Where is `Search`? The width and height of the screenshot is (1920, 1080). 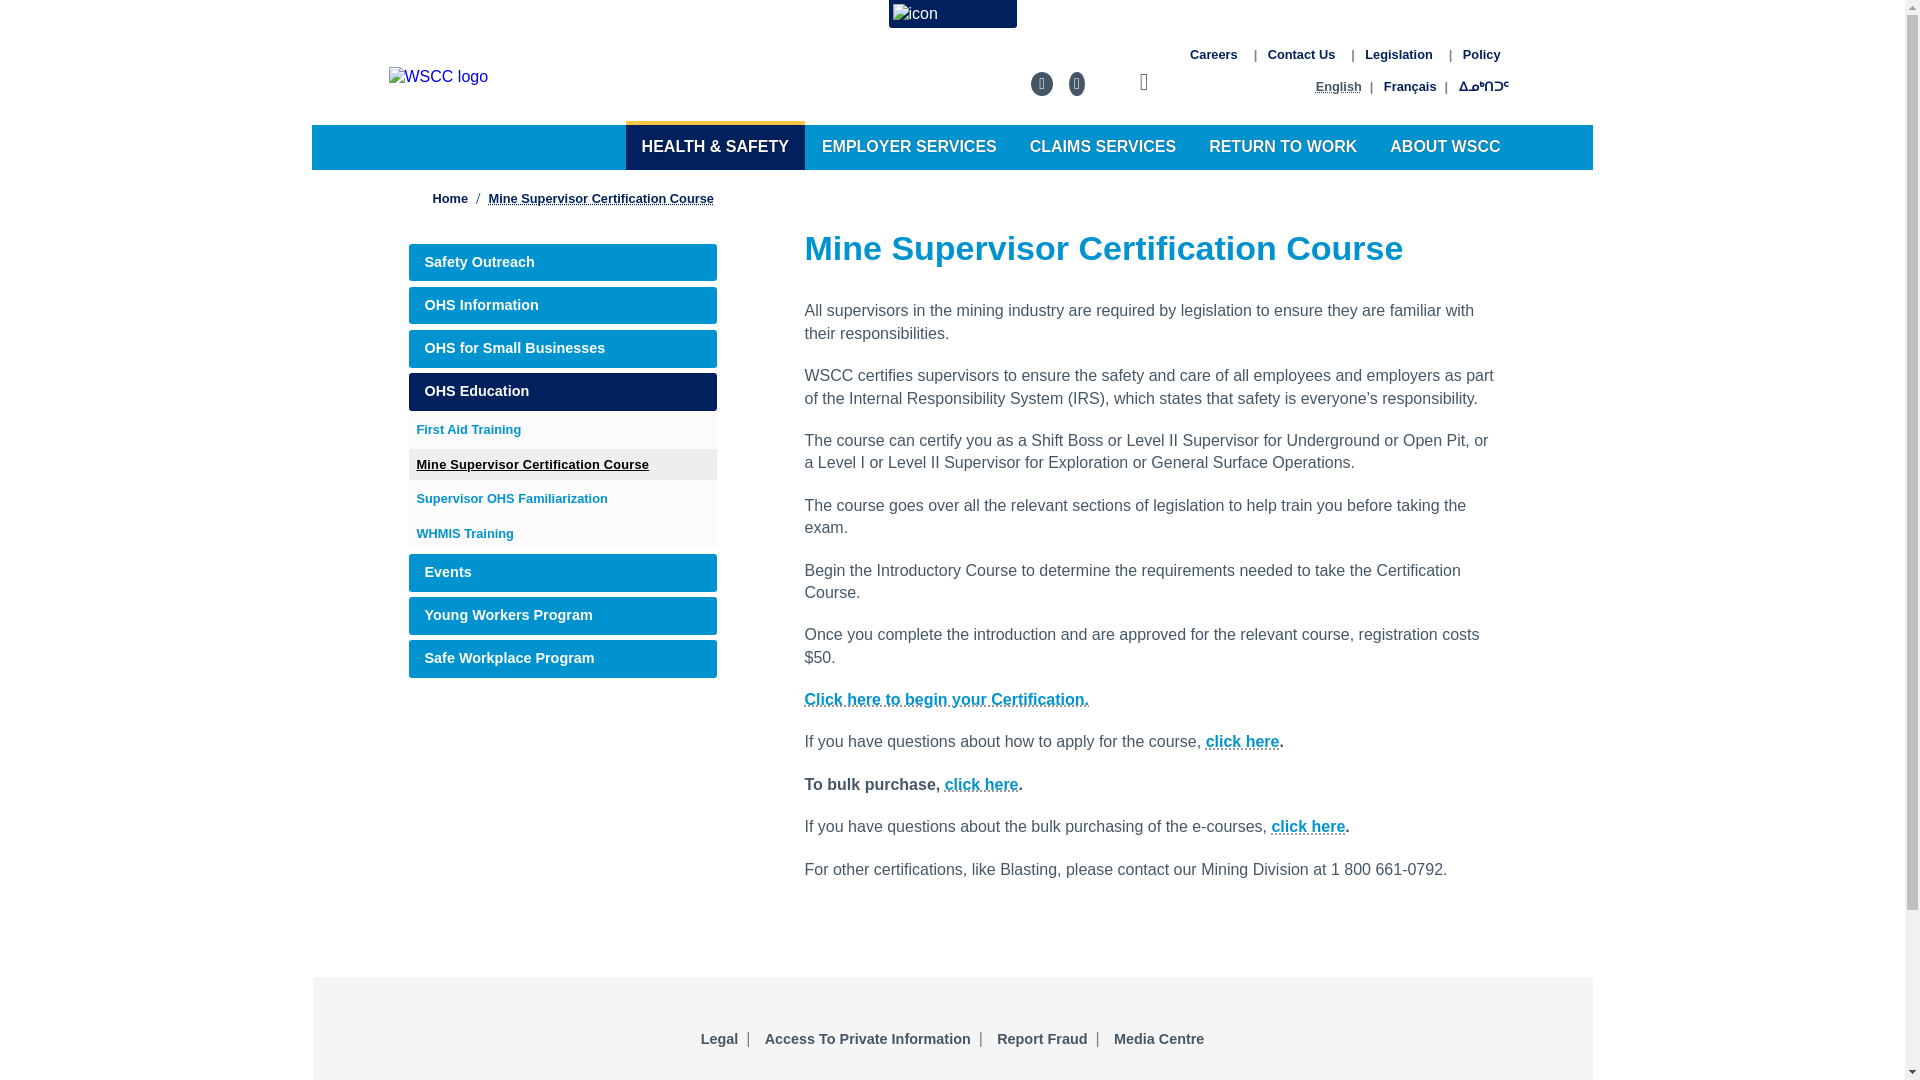
Search is located at coordinates (1144, 86).